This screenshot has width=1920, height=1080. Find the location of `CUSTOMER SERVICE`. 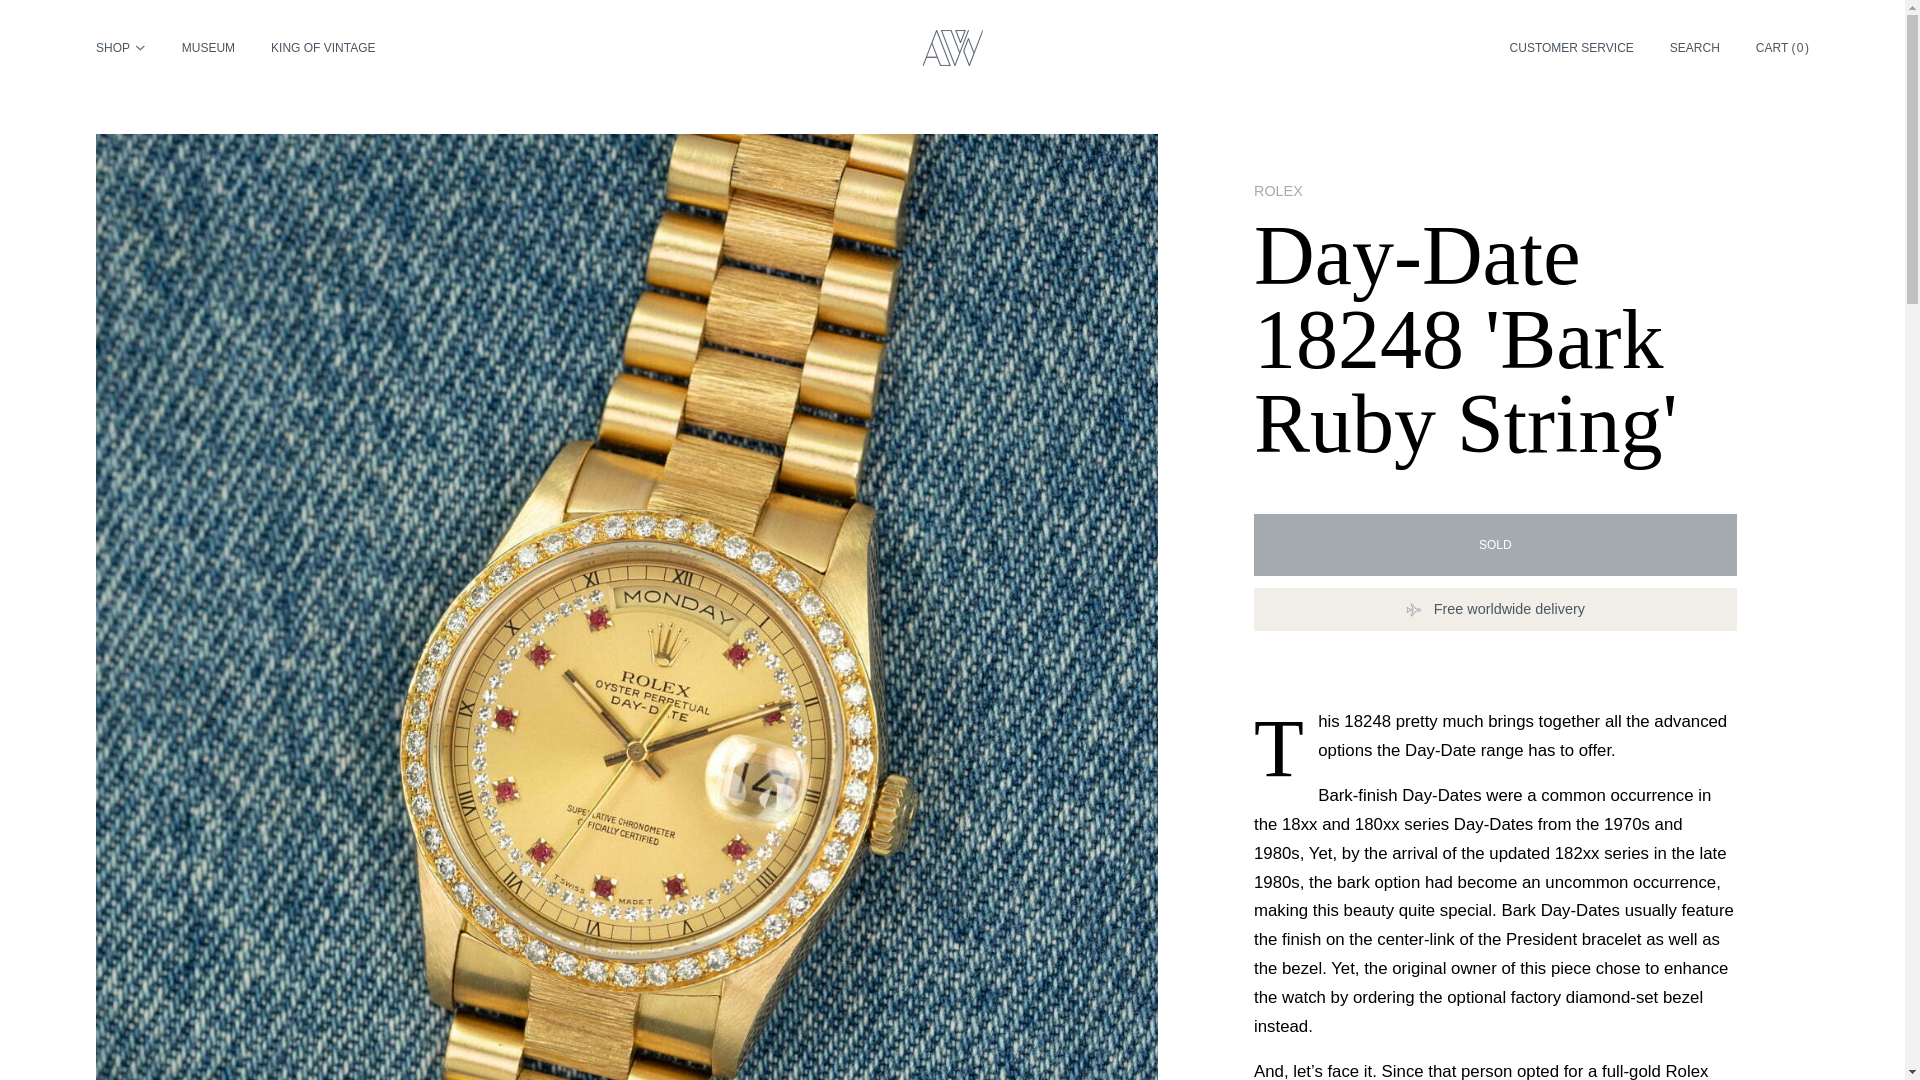

CUSTOMER SERVICE is located at coordinates (1571, 48).